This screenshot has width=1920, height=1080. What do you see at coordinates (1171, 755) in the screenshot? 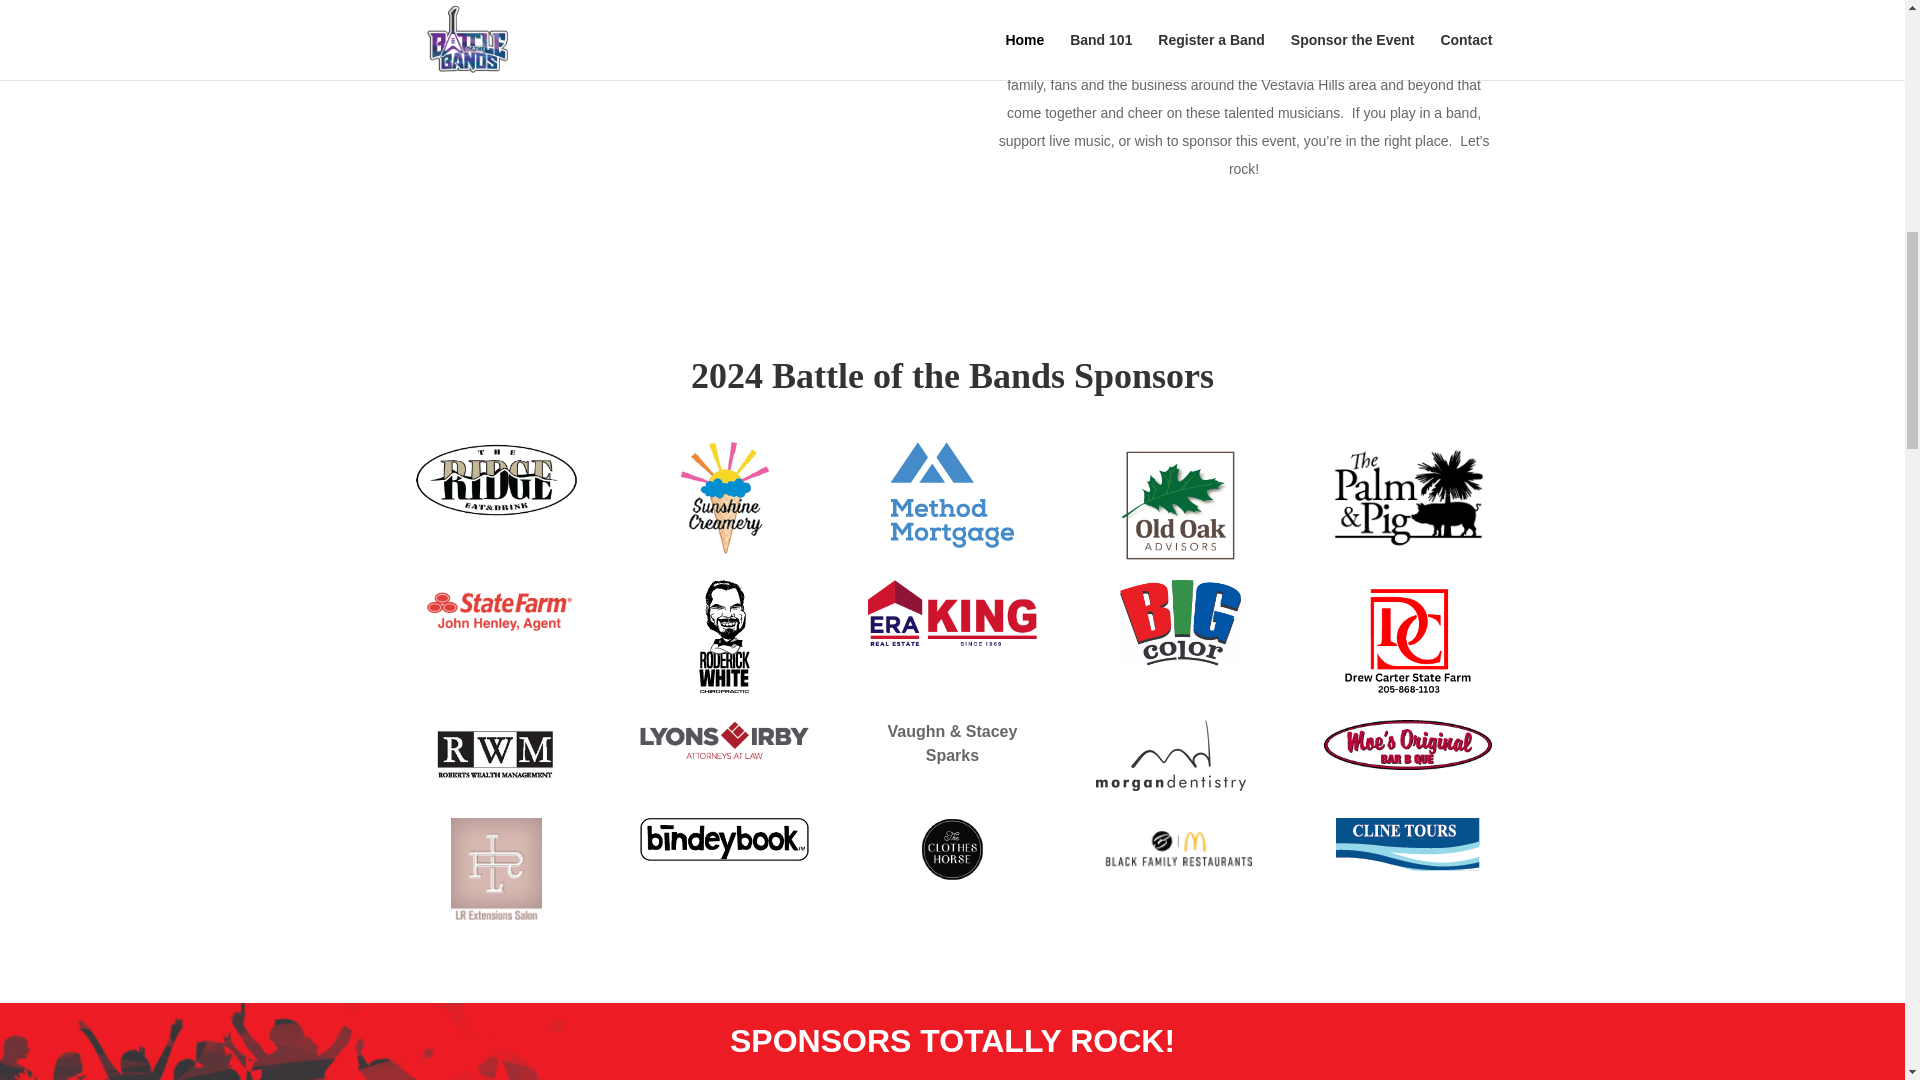
I see `Morgan Dentistry logo` at bounding box center [1171, 755].